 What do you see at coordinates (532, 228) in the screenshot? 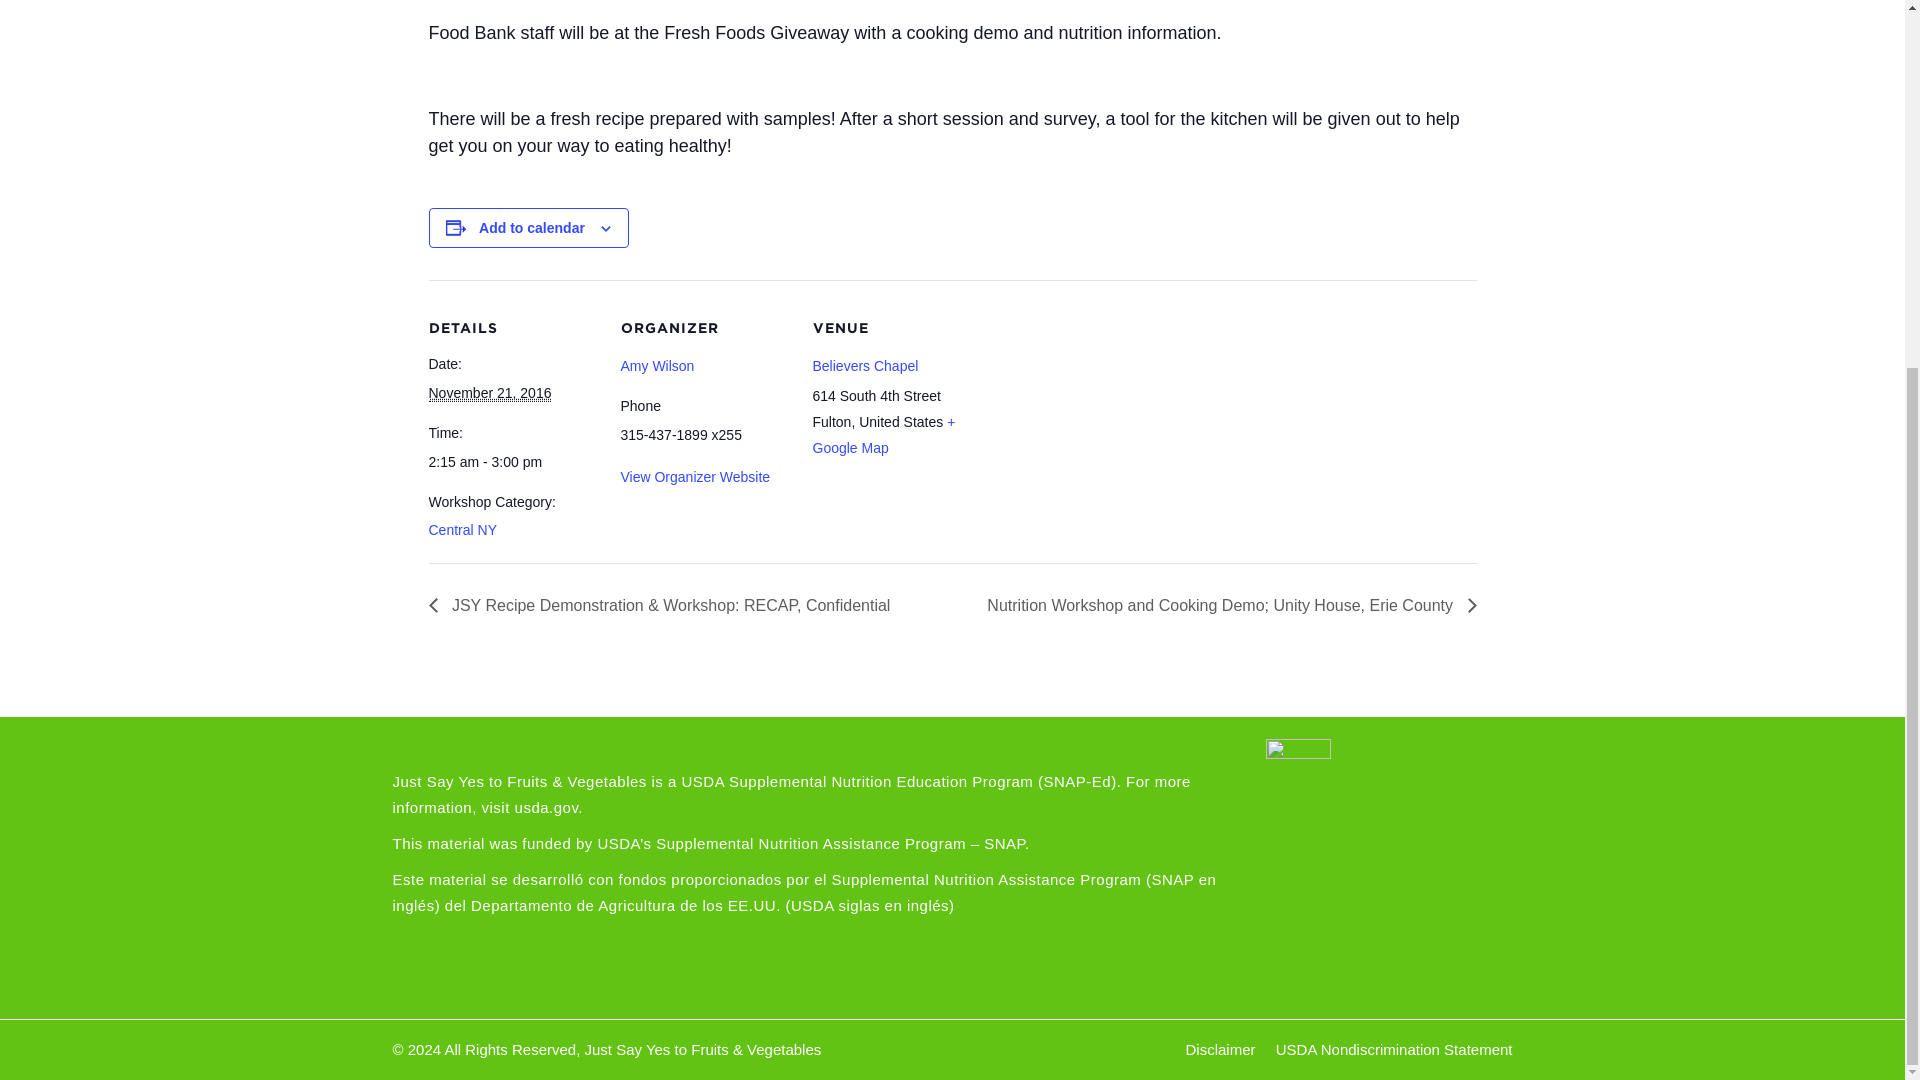
I see `Add to calendar` at bounding box center [532, 228].